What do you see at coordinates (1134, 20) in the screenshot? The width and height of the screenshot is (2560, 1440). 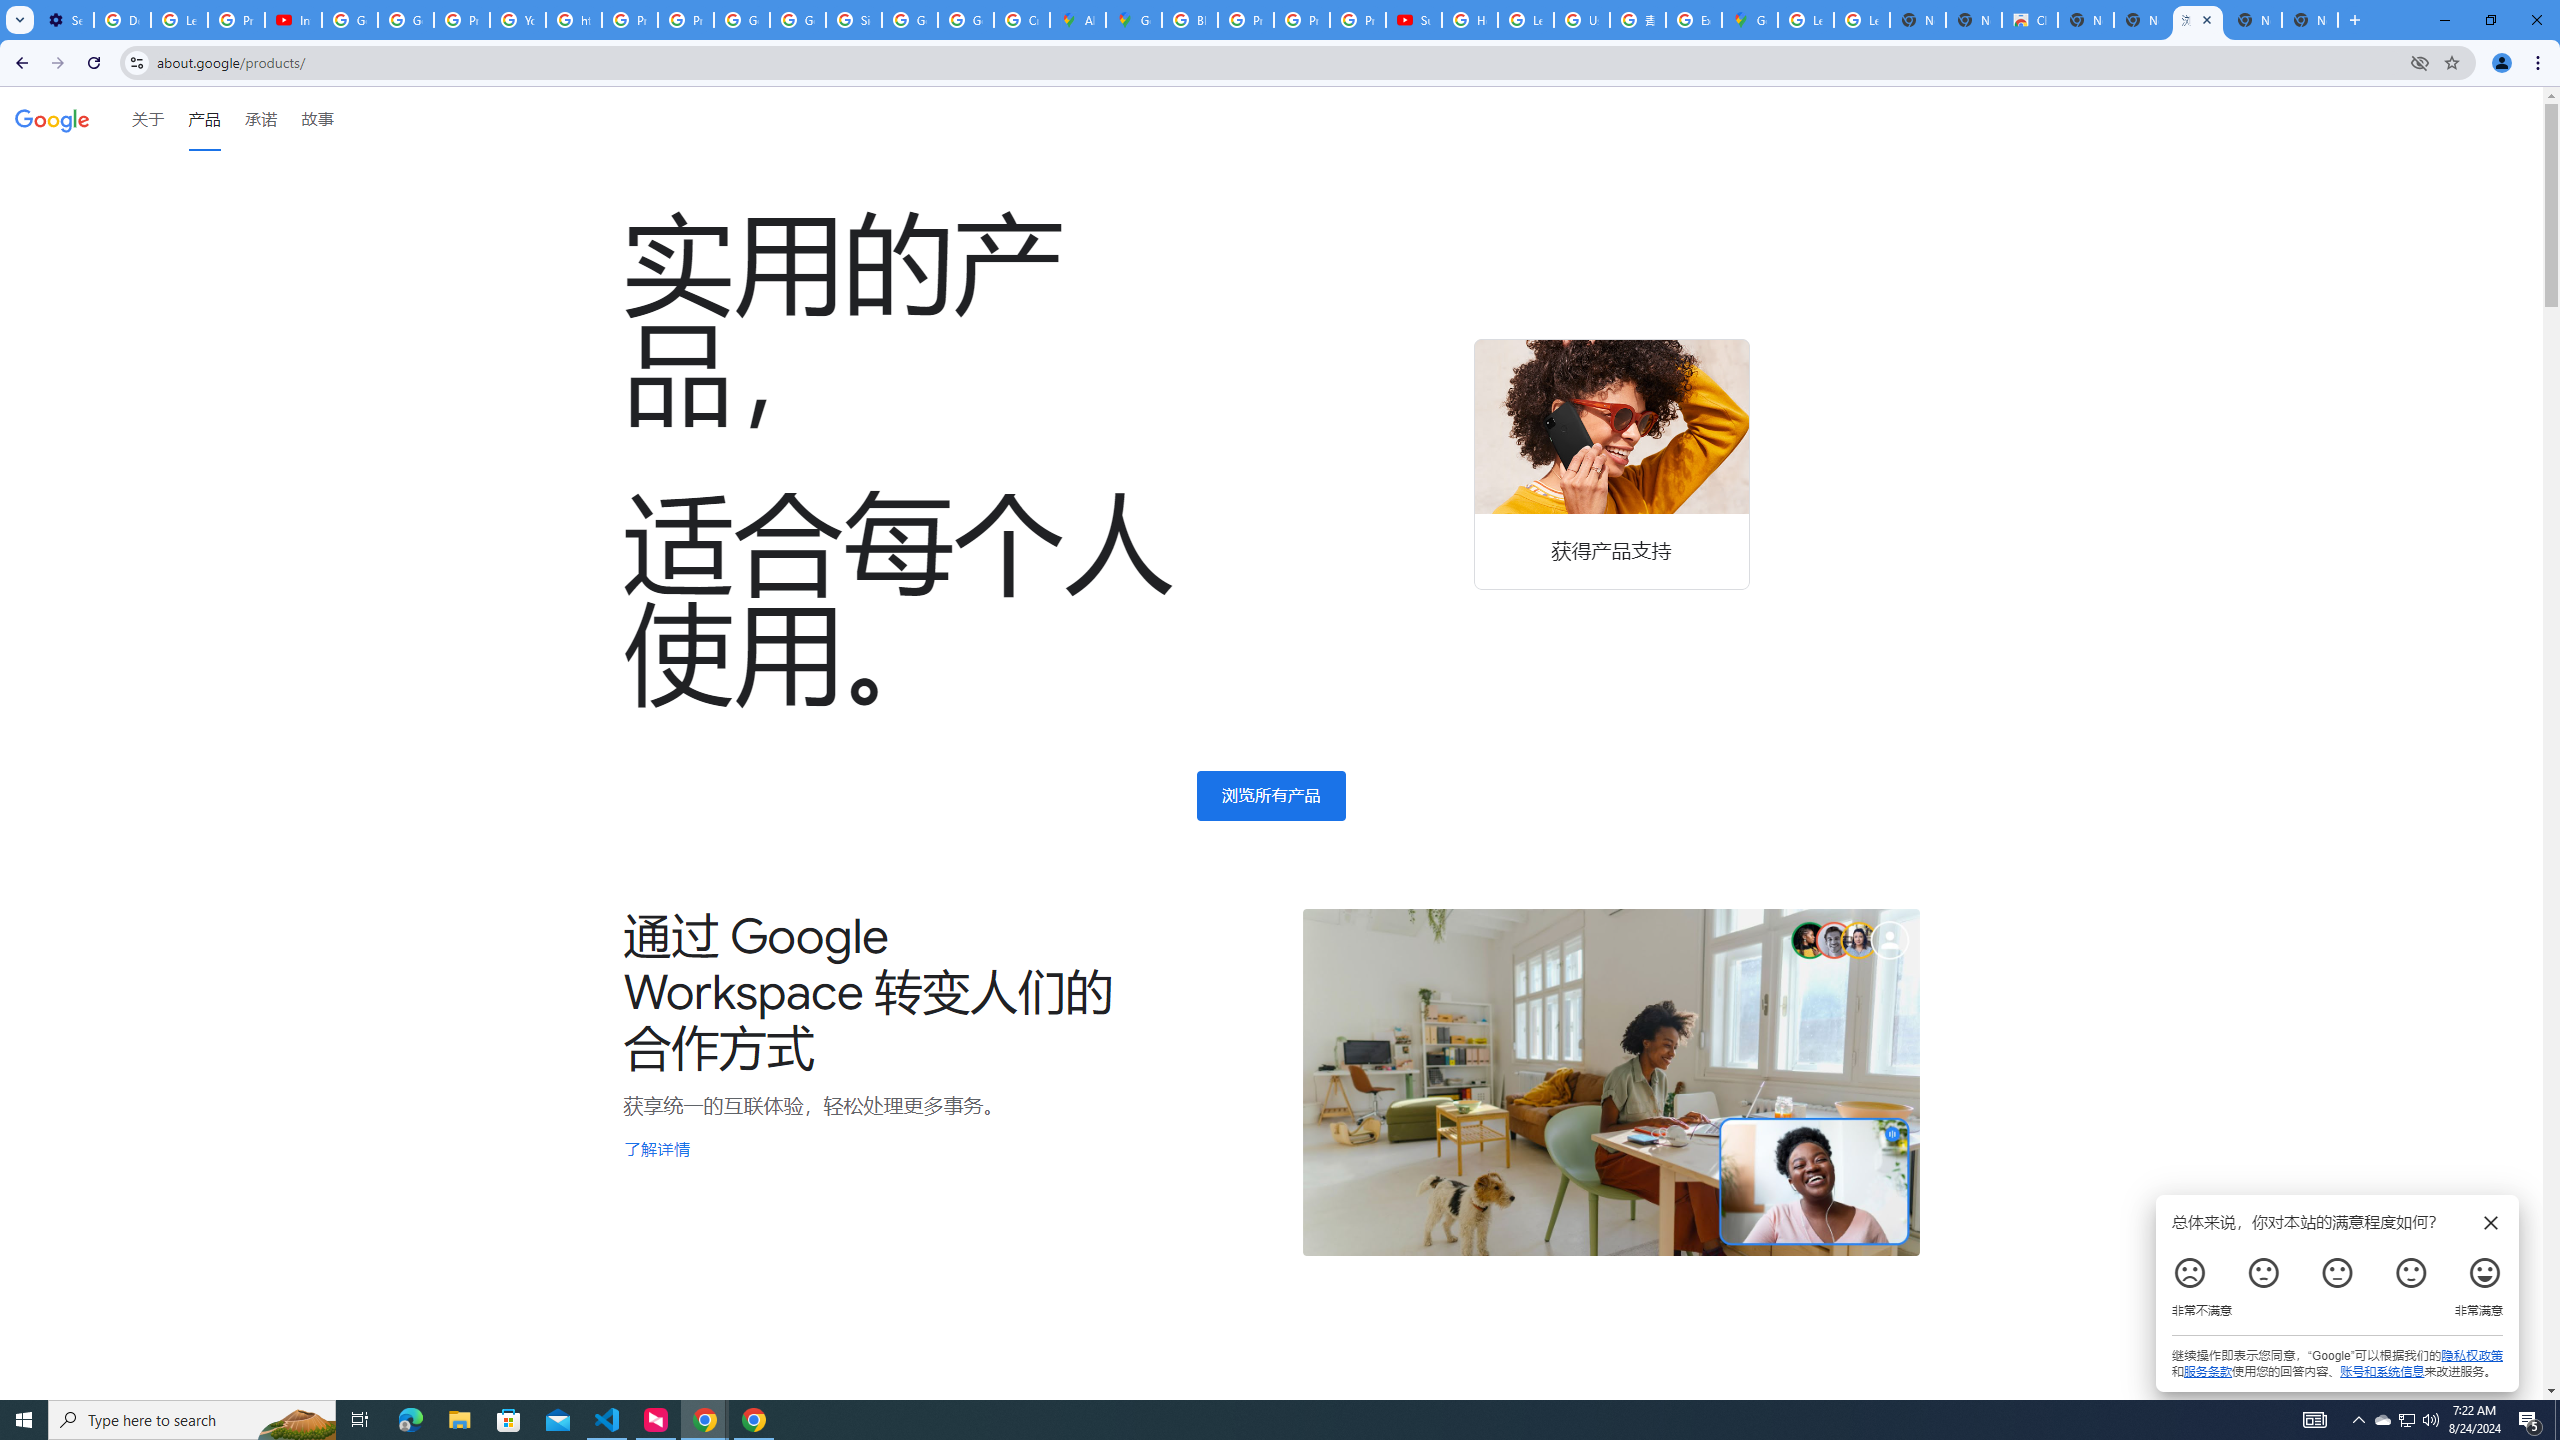 I see `Google Maps` at bounding box center [1134, 20].